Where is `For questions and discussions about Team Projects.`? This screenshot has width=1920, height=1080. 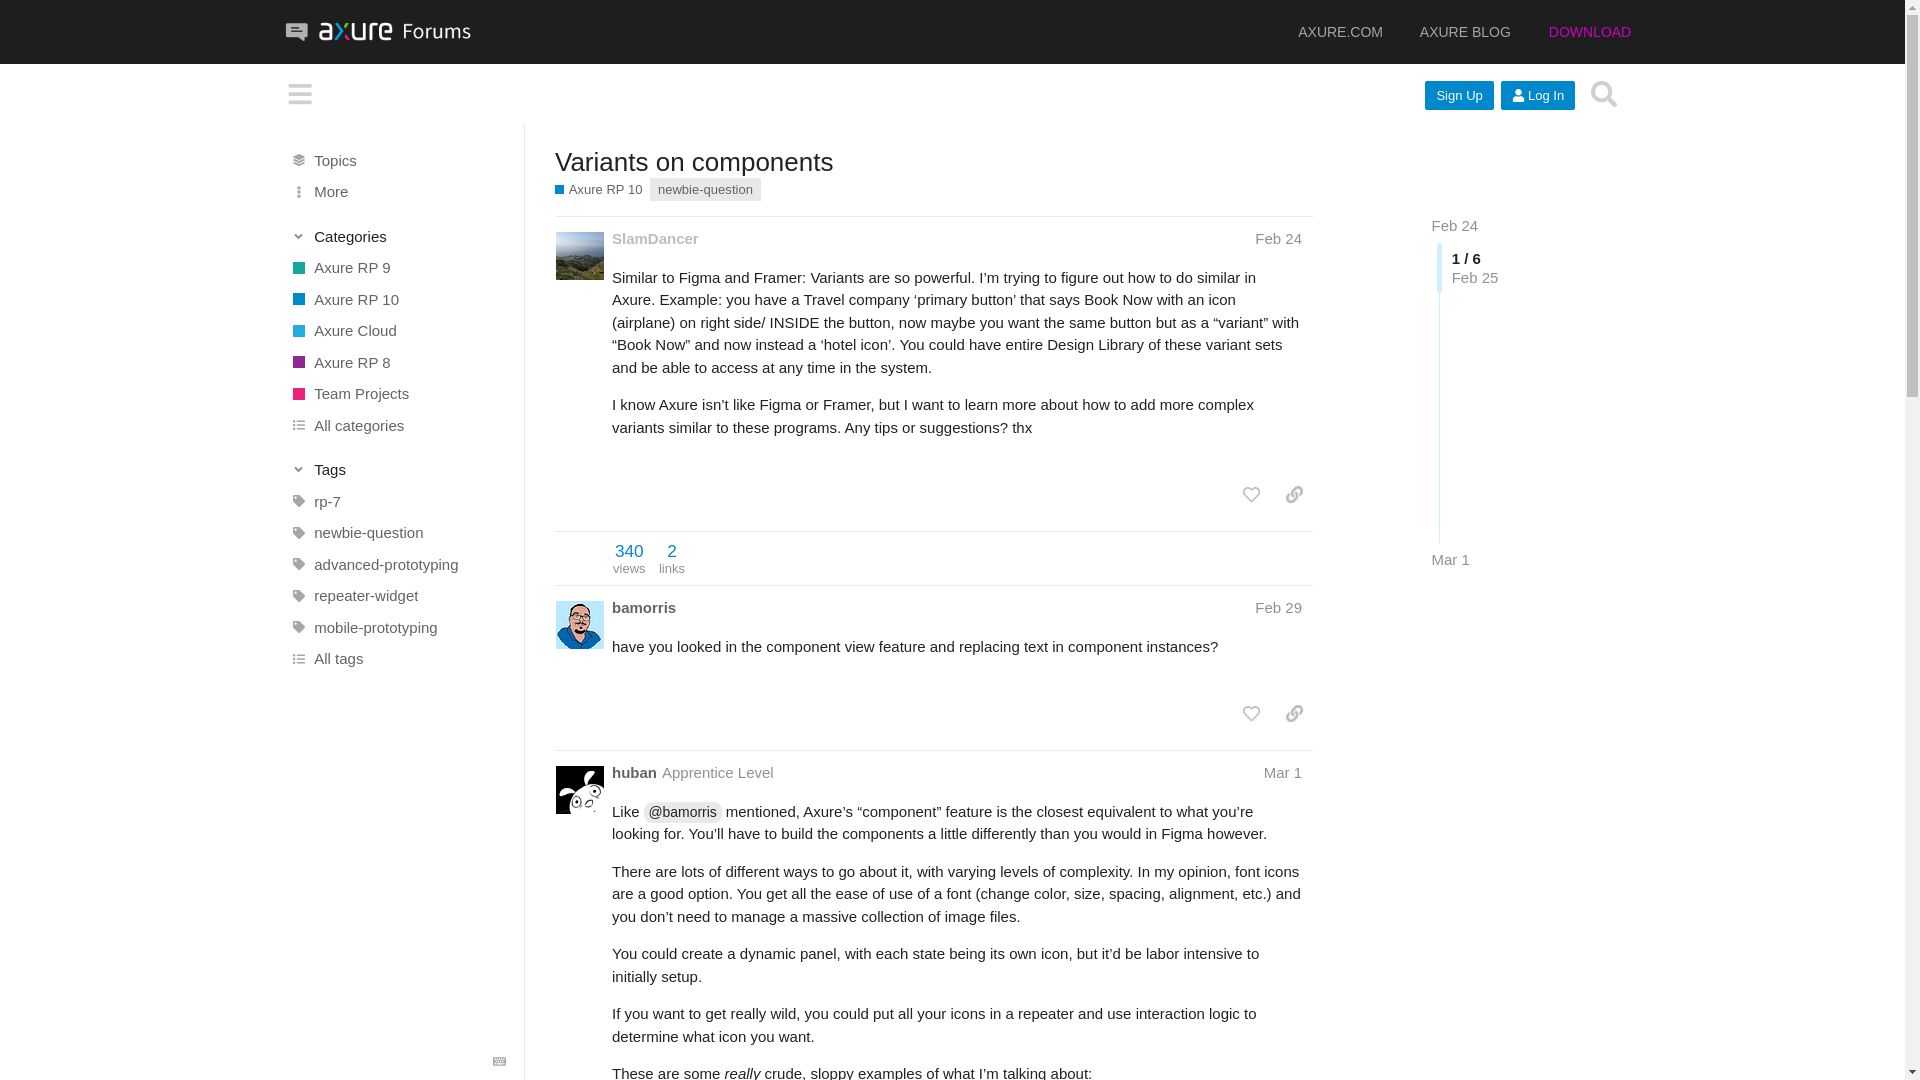 For questions and discussions about Team Projects. is located at coordinates (1458, 96).